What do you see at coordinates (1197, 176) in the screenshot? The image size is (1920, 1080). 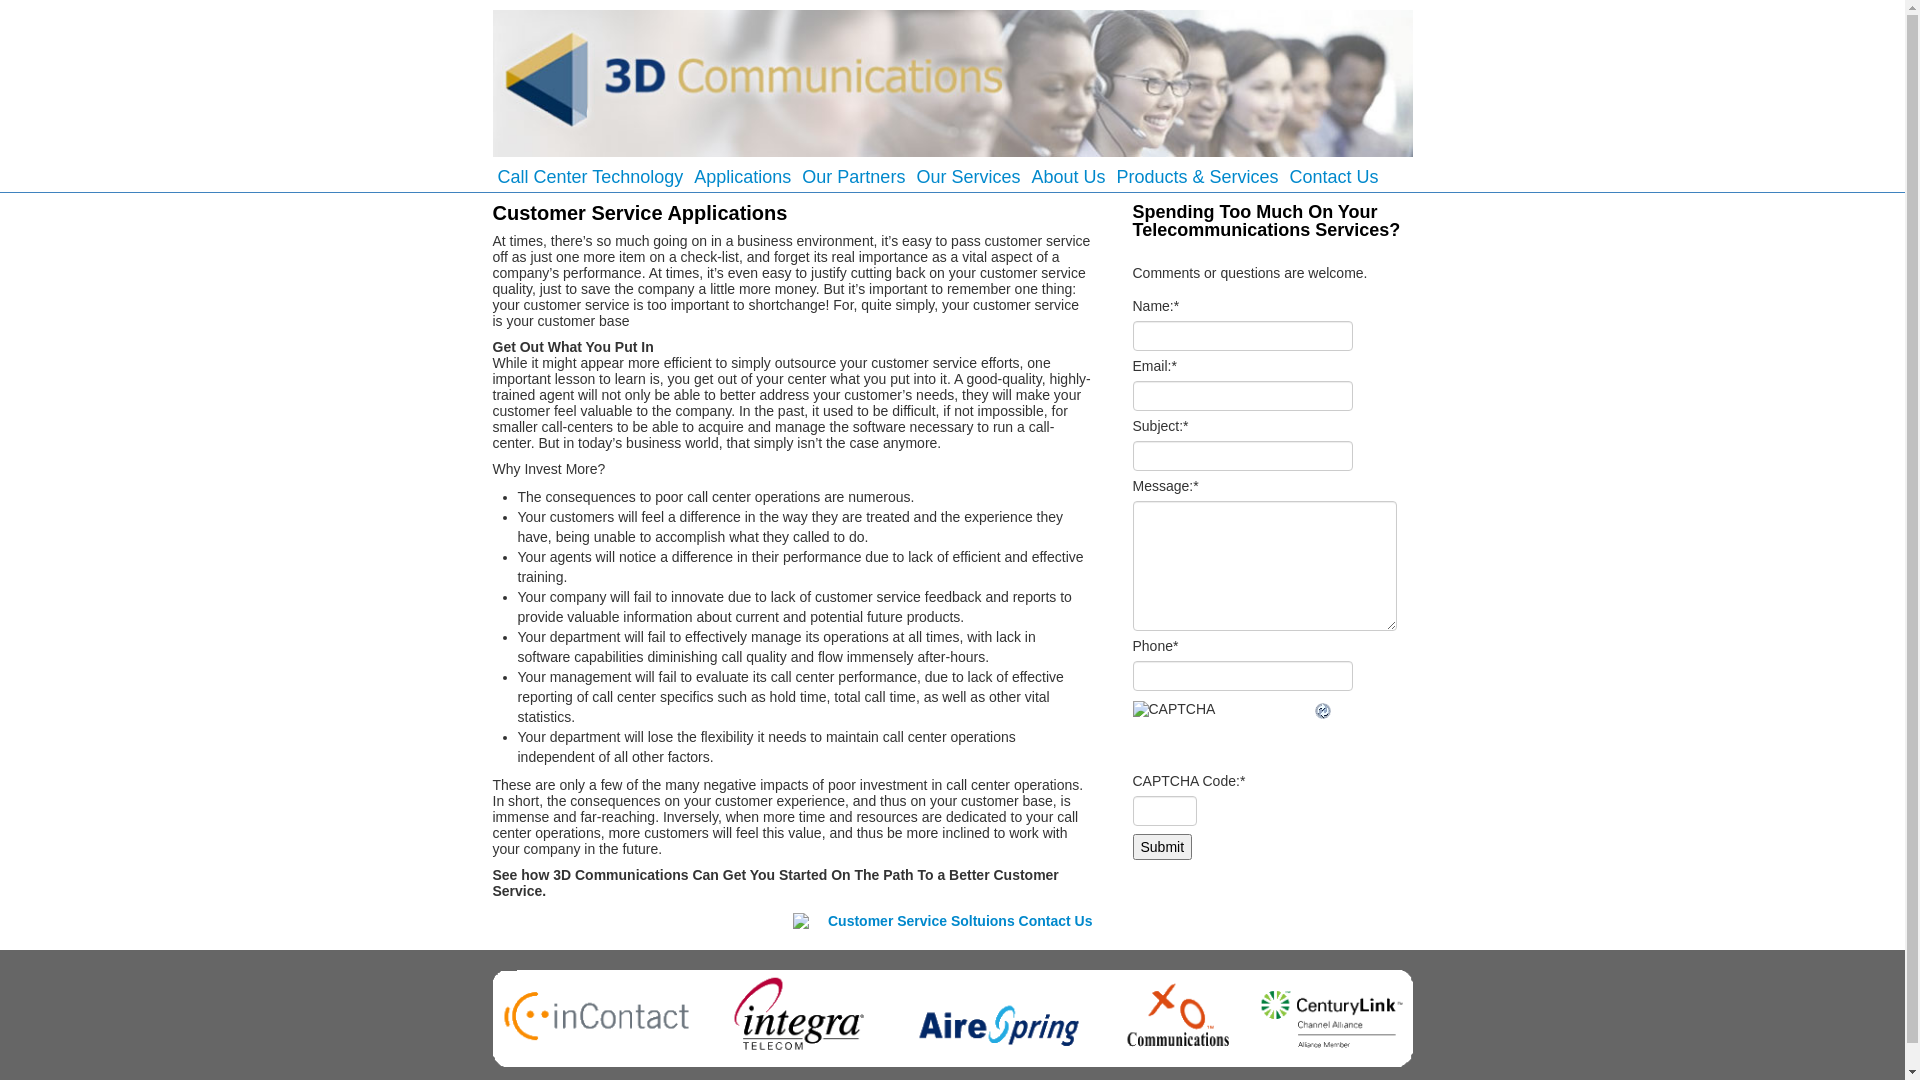 I see `Products & Services` at bounding box center [1197, 176].